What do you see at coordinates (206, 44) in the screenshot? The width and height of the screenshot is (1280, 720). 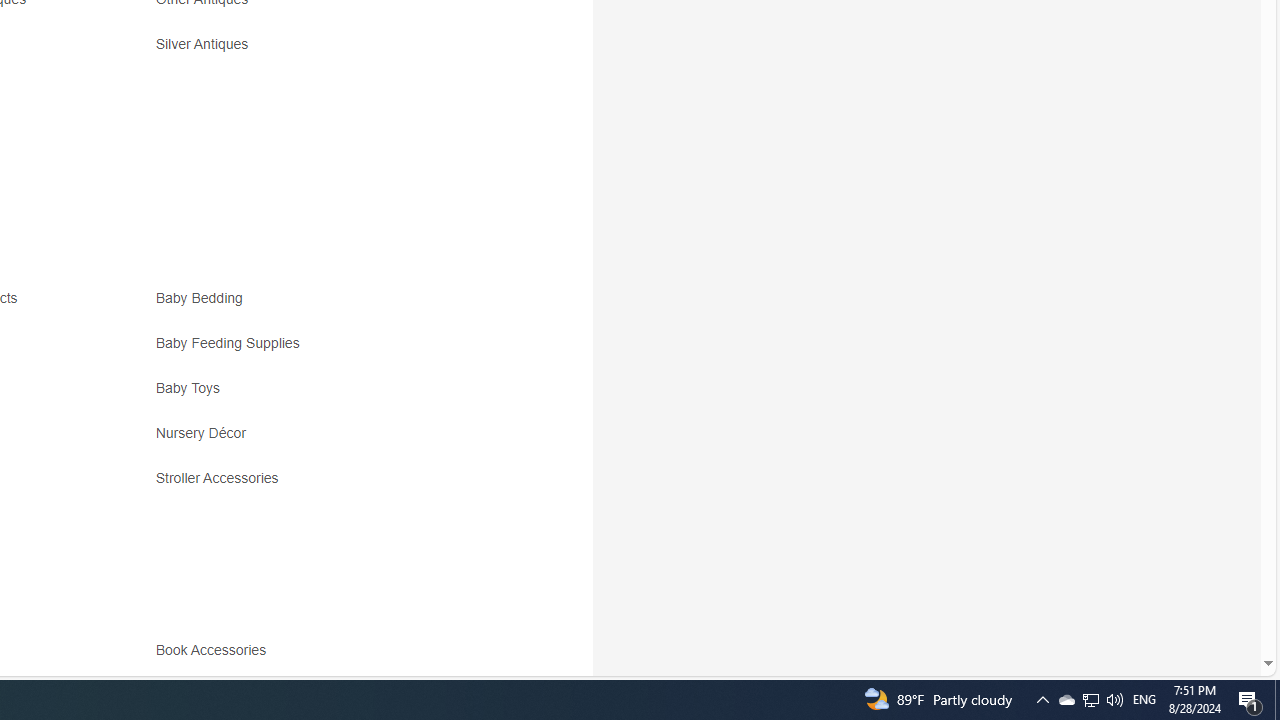 I see `Silver Antiques` at bounding box center [206, 44].